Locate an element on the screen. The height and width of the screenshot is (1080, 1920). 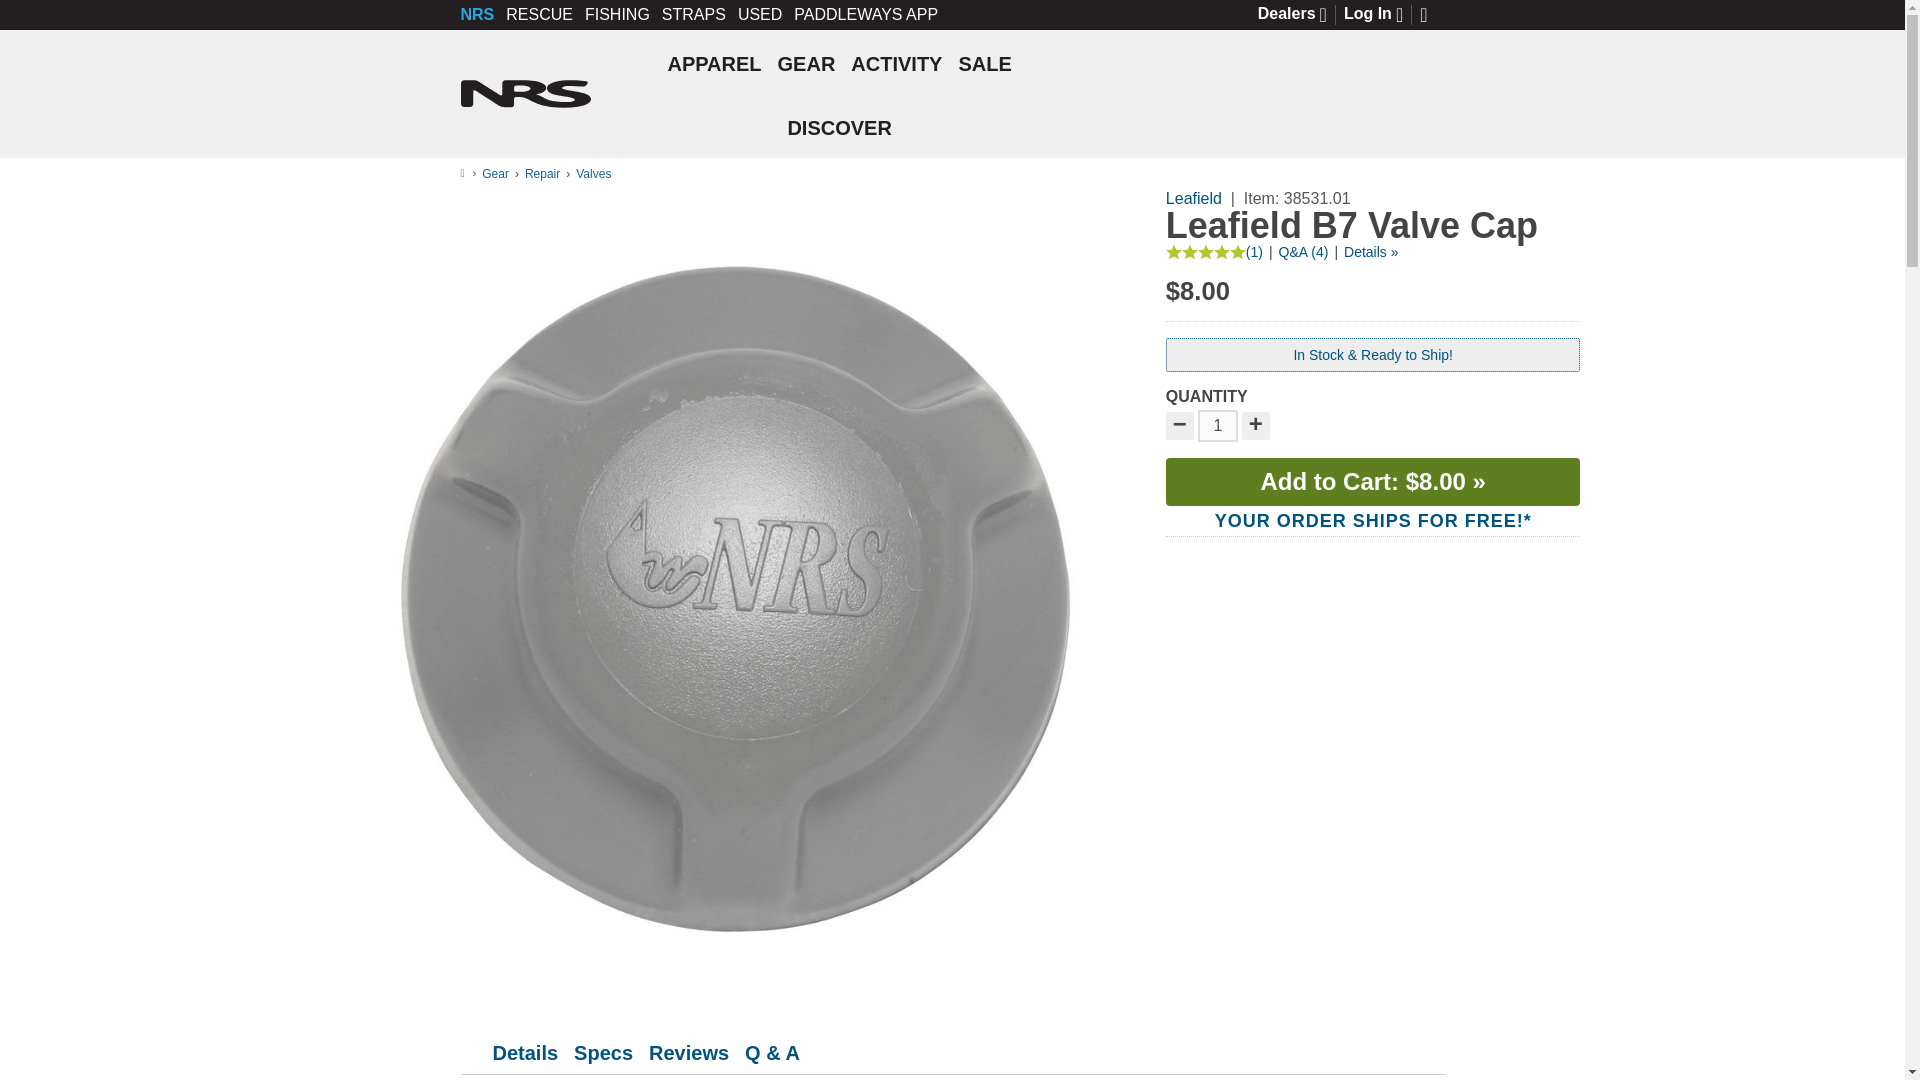
USED is located at coordinates (759, 14).